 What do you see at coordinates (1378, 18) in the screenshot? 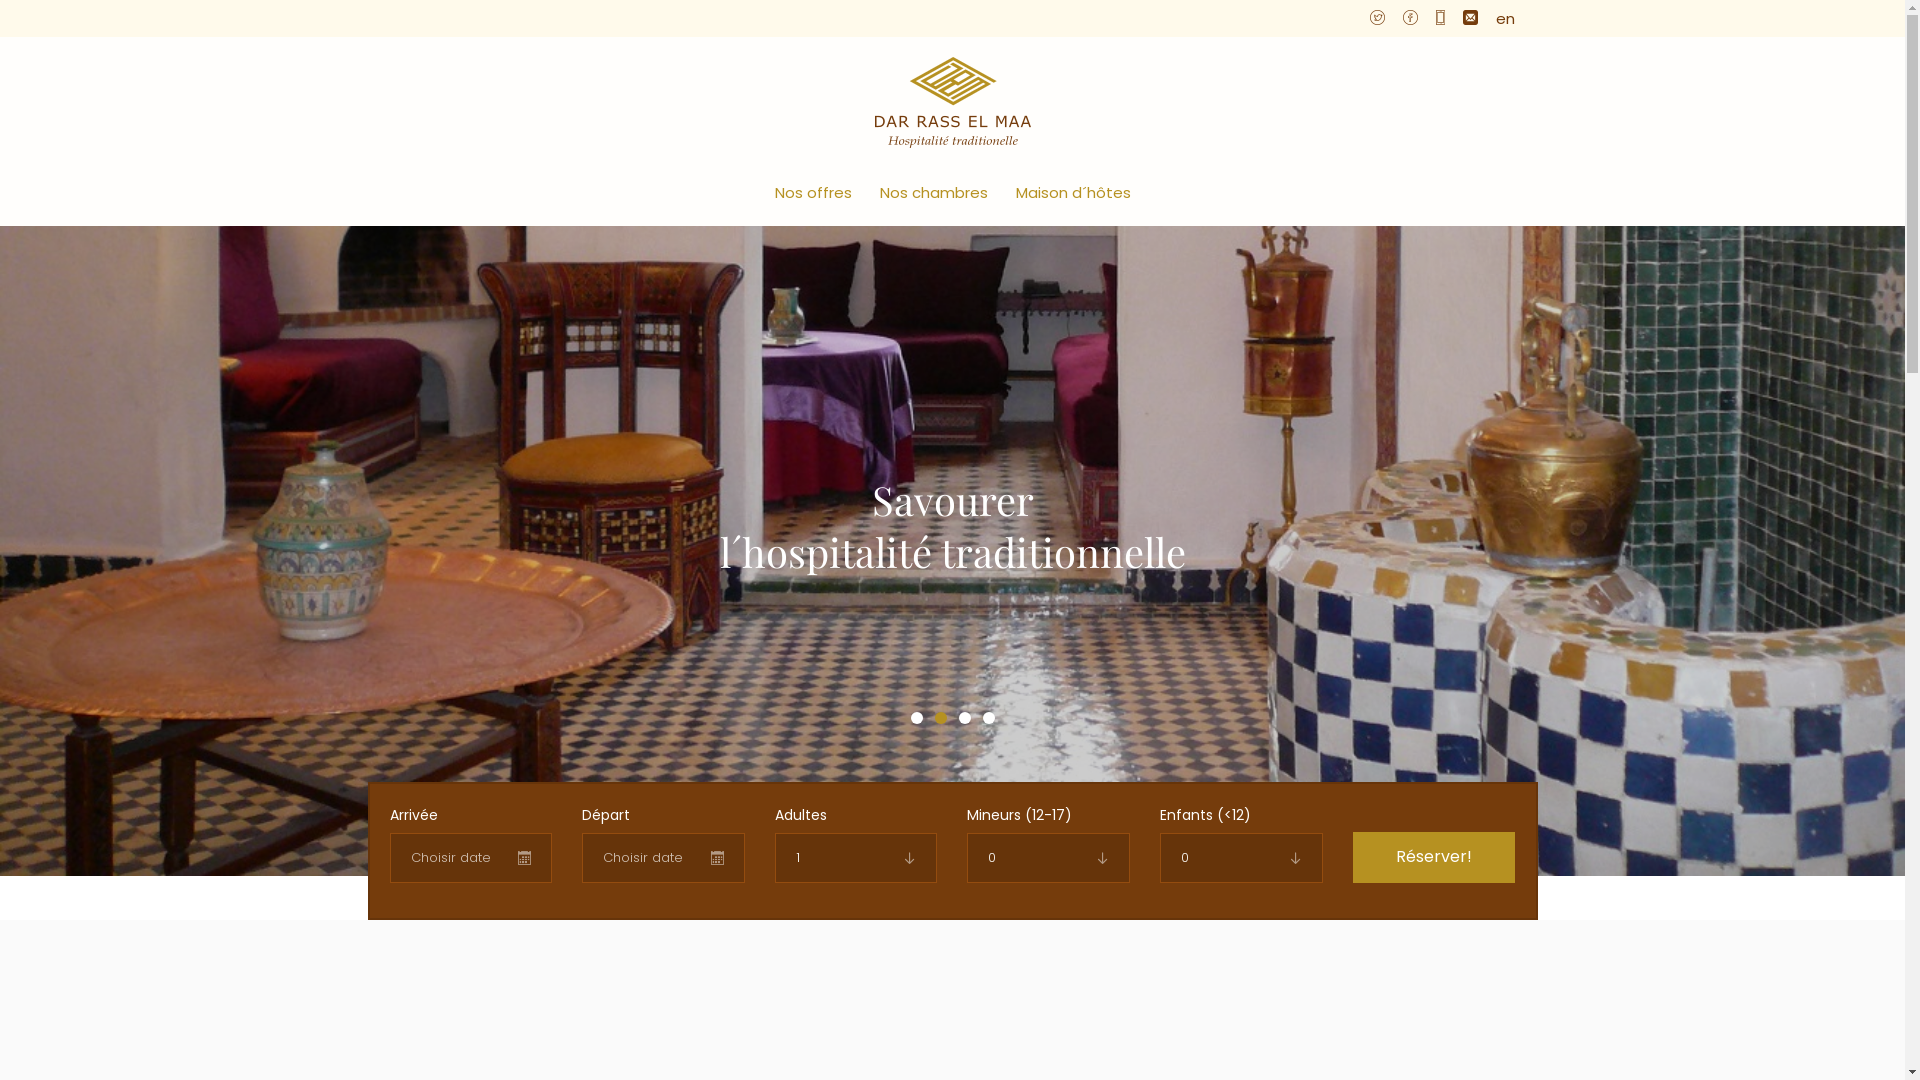
I see `Suivez-nous sur Twitter` at bounding box center [1378, 18].